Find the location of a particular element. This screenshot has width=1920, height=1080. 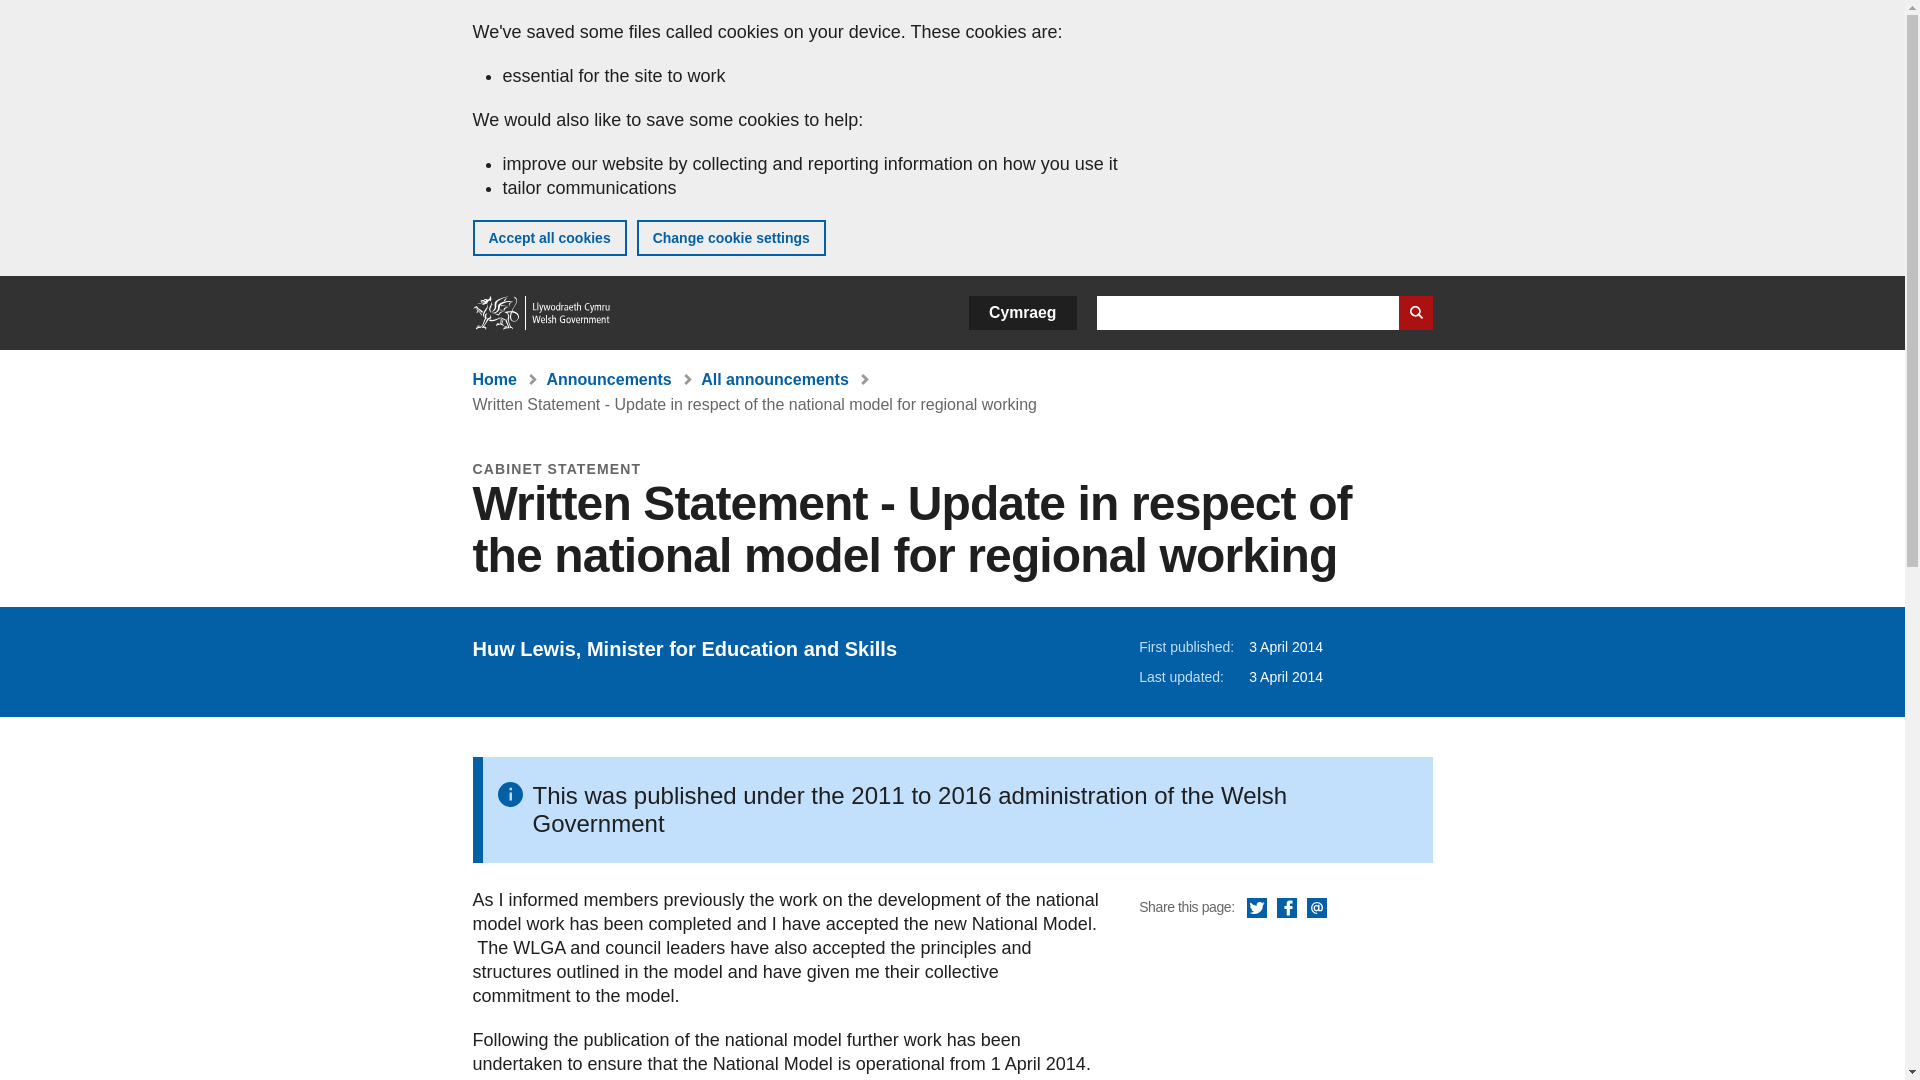

All announcements is located at coordinates (774, 379).